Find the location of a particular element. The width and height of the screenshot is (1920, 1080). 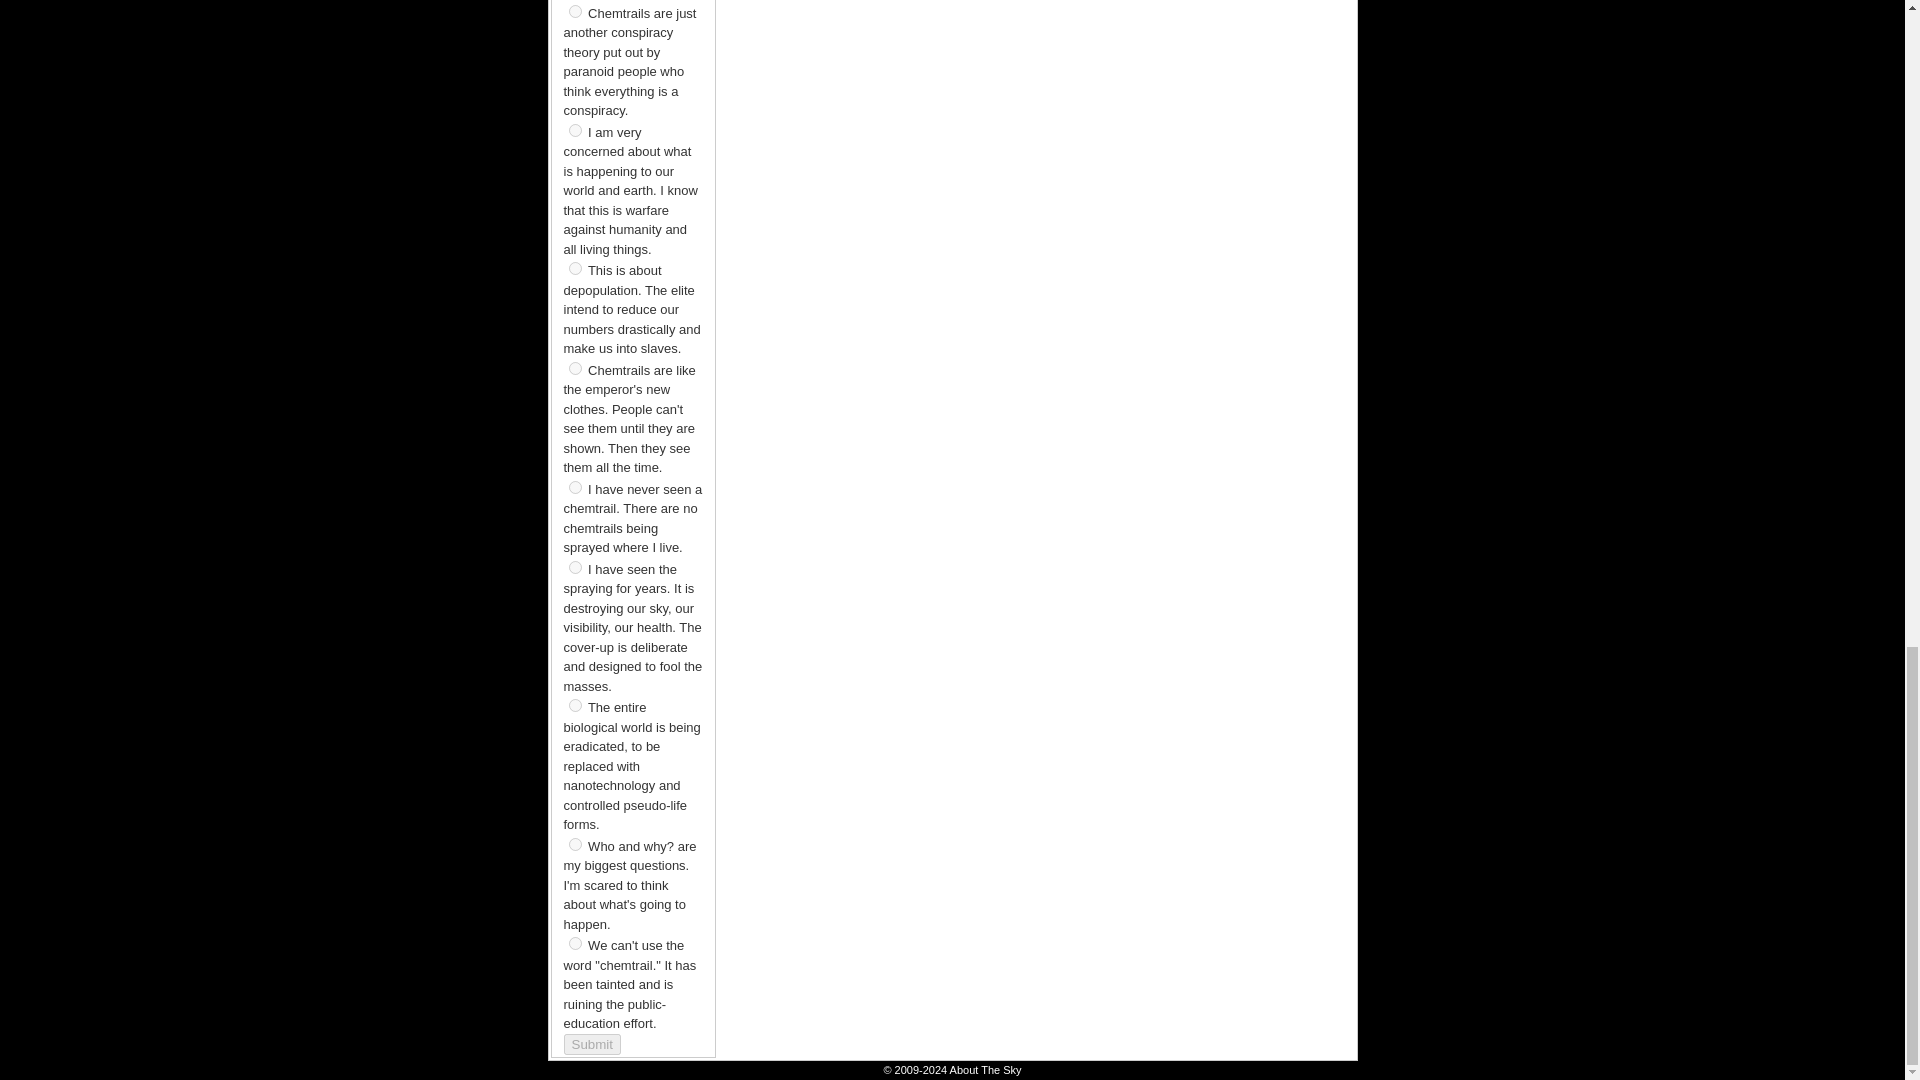

10 is located at coordinates (574, 844).